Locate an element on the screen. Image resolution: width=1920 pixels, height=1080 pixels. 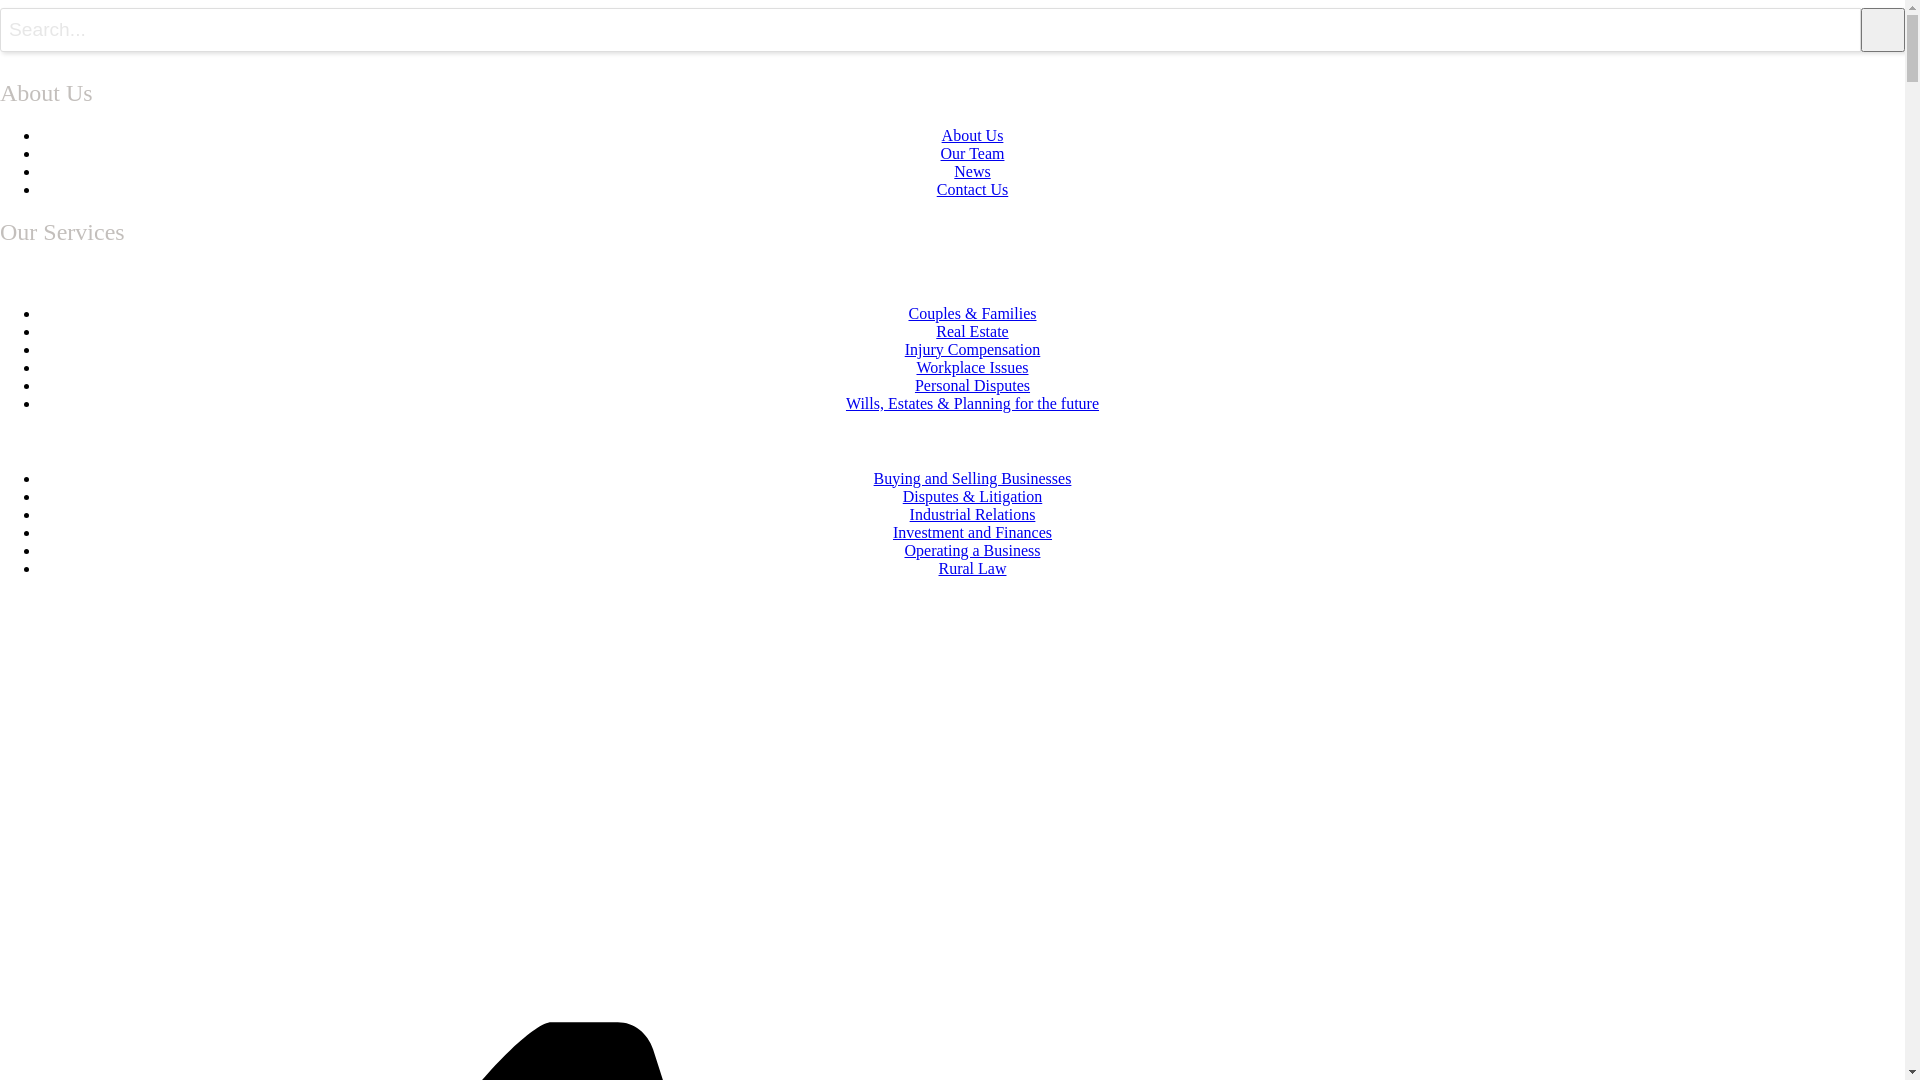
Real Estate is located at coordinates (972, 332).